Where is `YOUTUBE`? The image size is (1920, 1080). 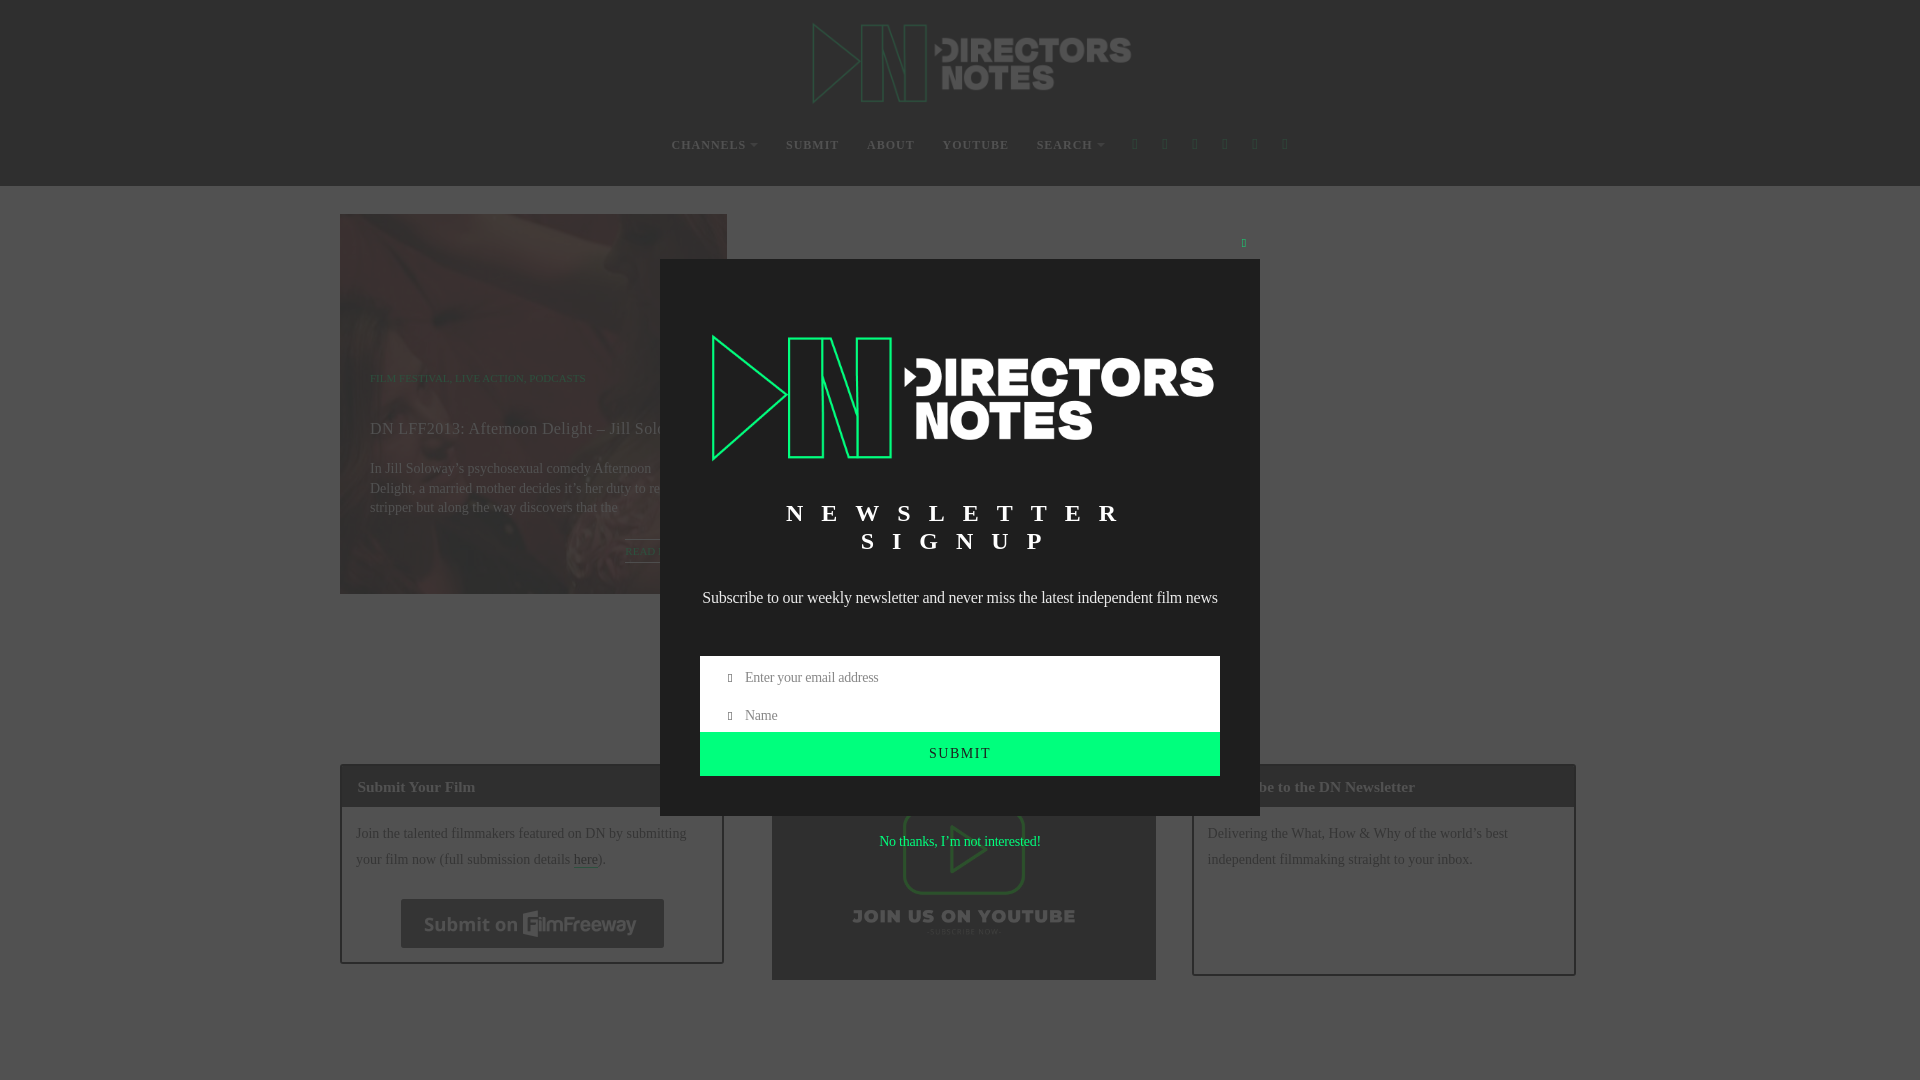
YOUTUBE is located at coordinates (976, 41).